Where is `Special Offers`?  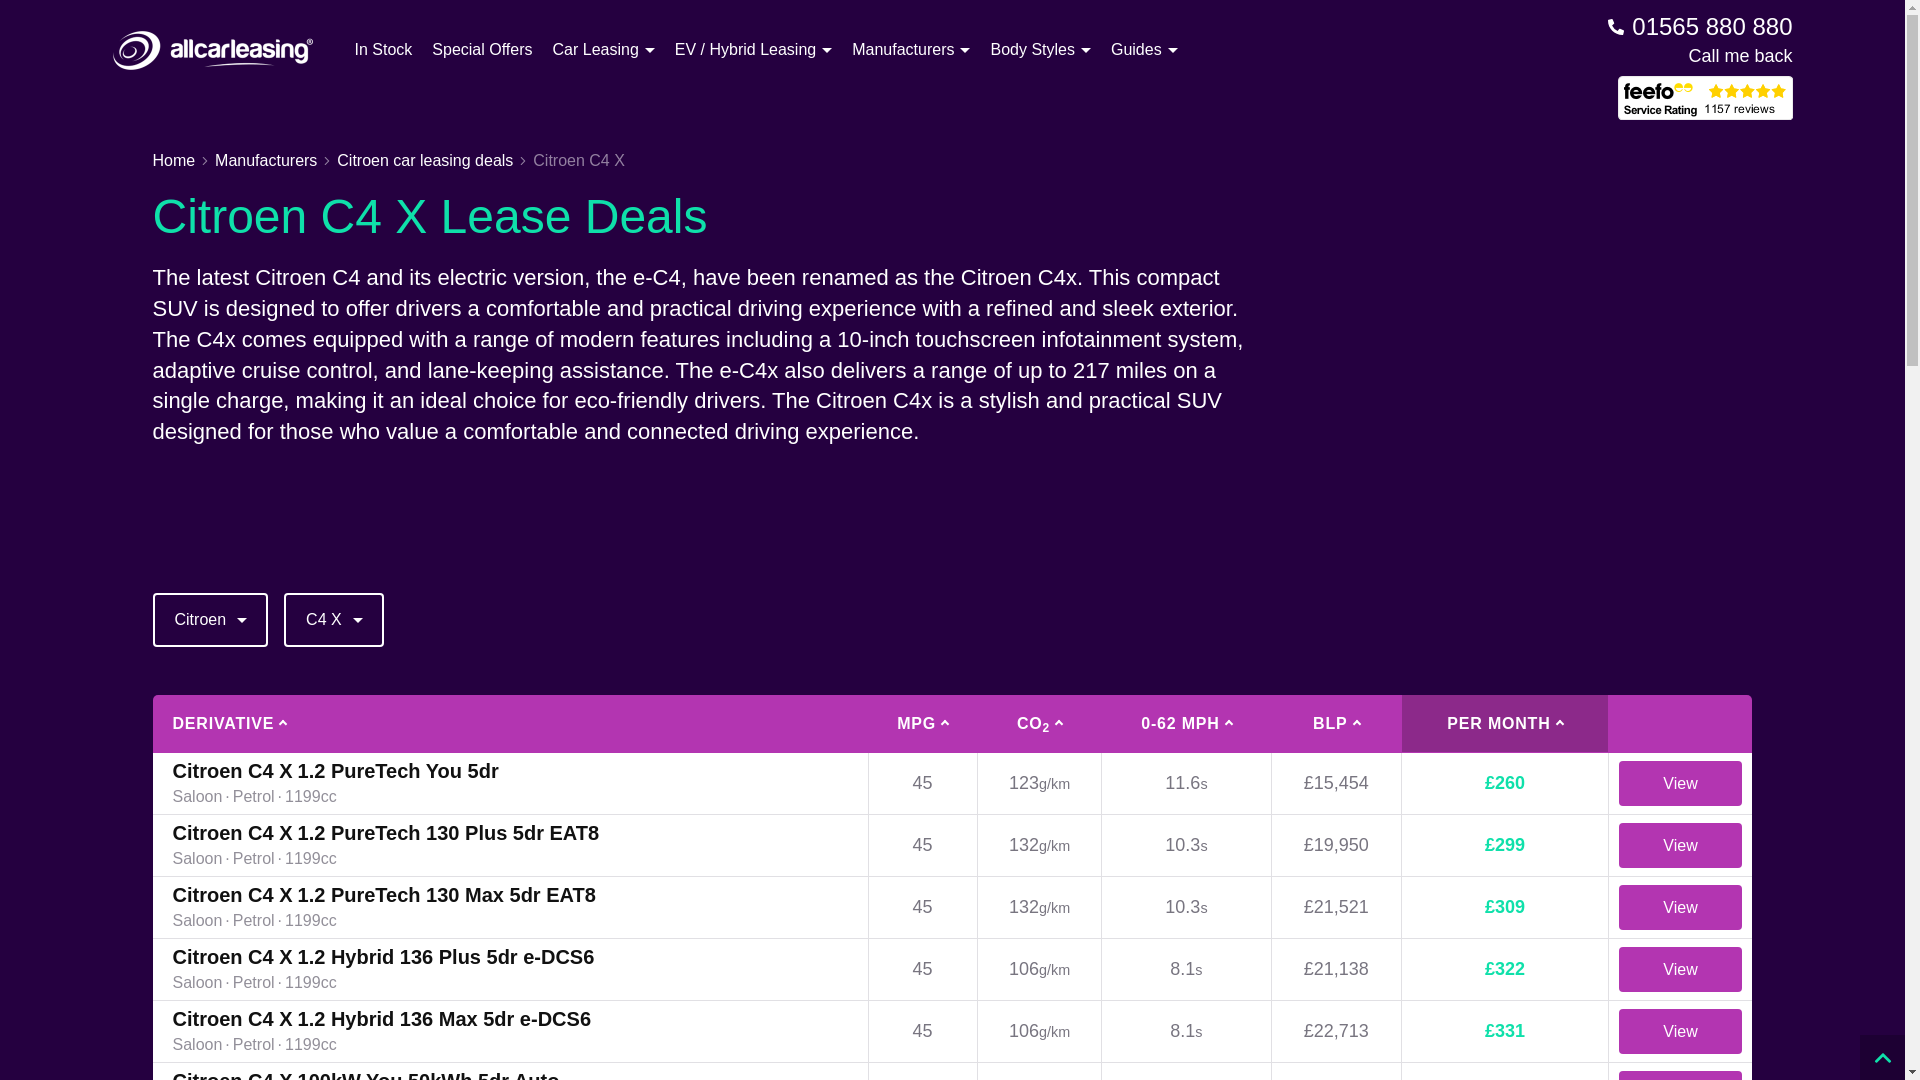
Special Offers is located at coordinates (482, 49).